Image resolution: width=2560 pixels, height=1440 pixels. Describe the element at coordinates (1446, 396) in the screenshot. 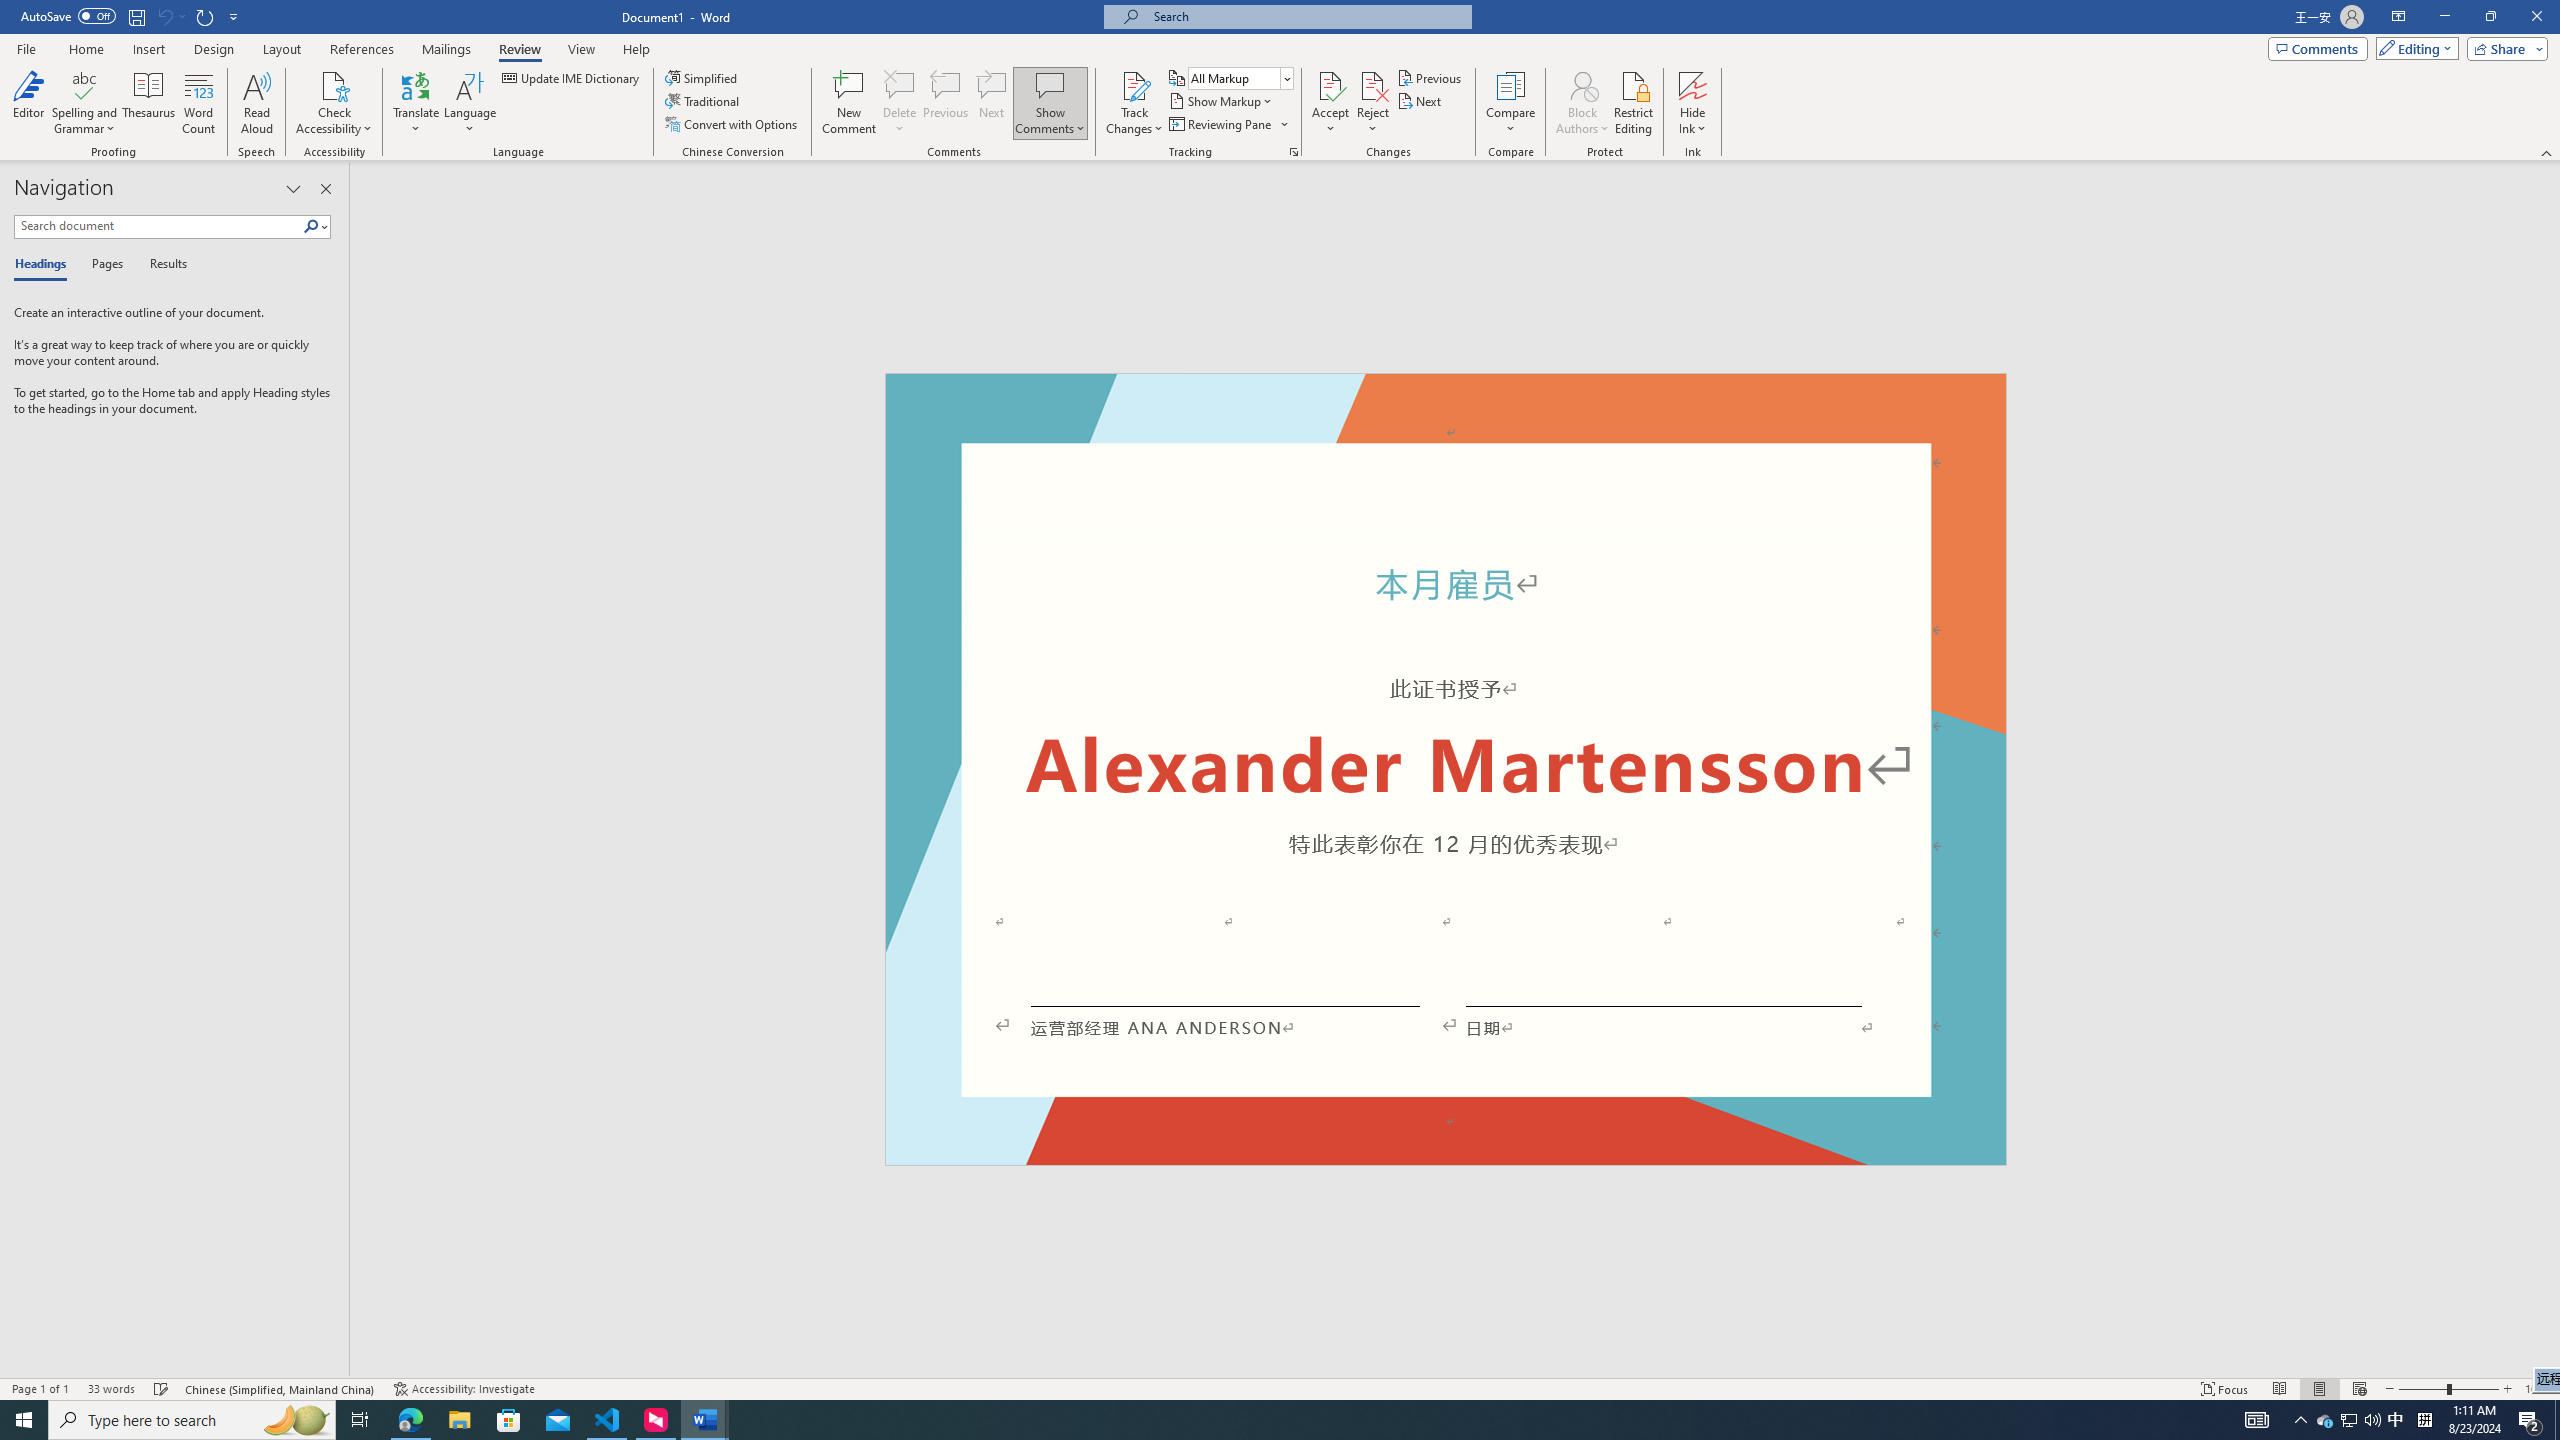

I see `Header -Section 1-` at that location.